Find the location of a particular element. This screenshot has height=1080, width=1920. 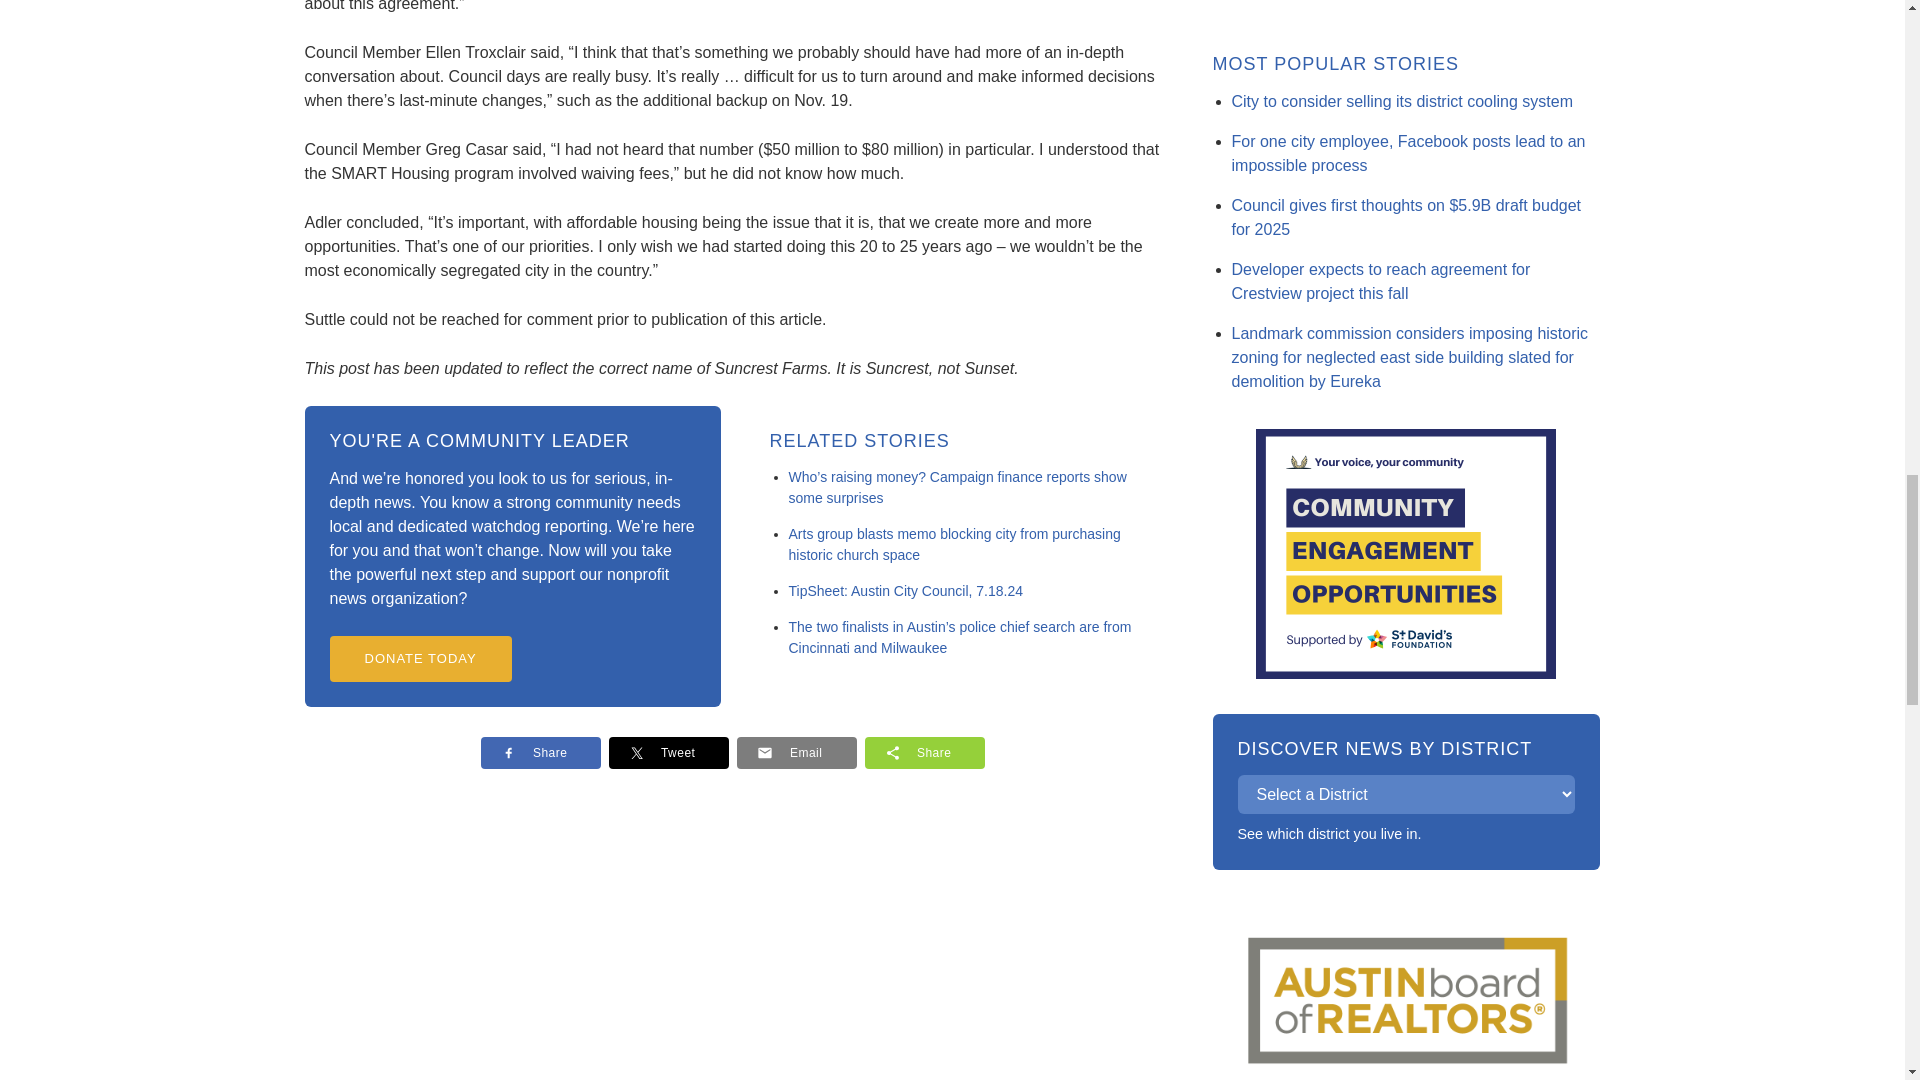

TipSheet: Austin City Council, 7.18.24 is located at coordinates (905, 591).